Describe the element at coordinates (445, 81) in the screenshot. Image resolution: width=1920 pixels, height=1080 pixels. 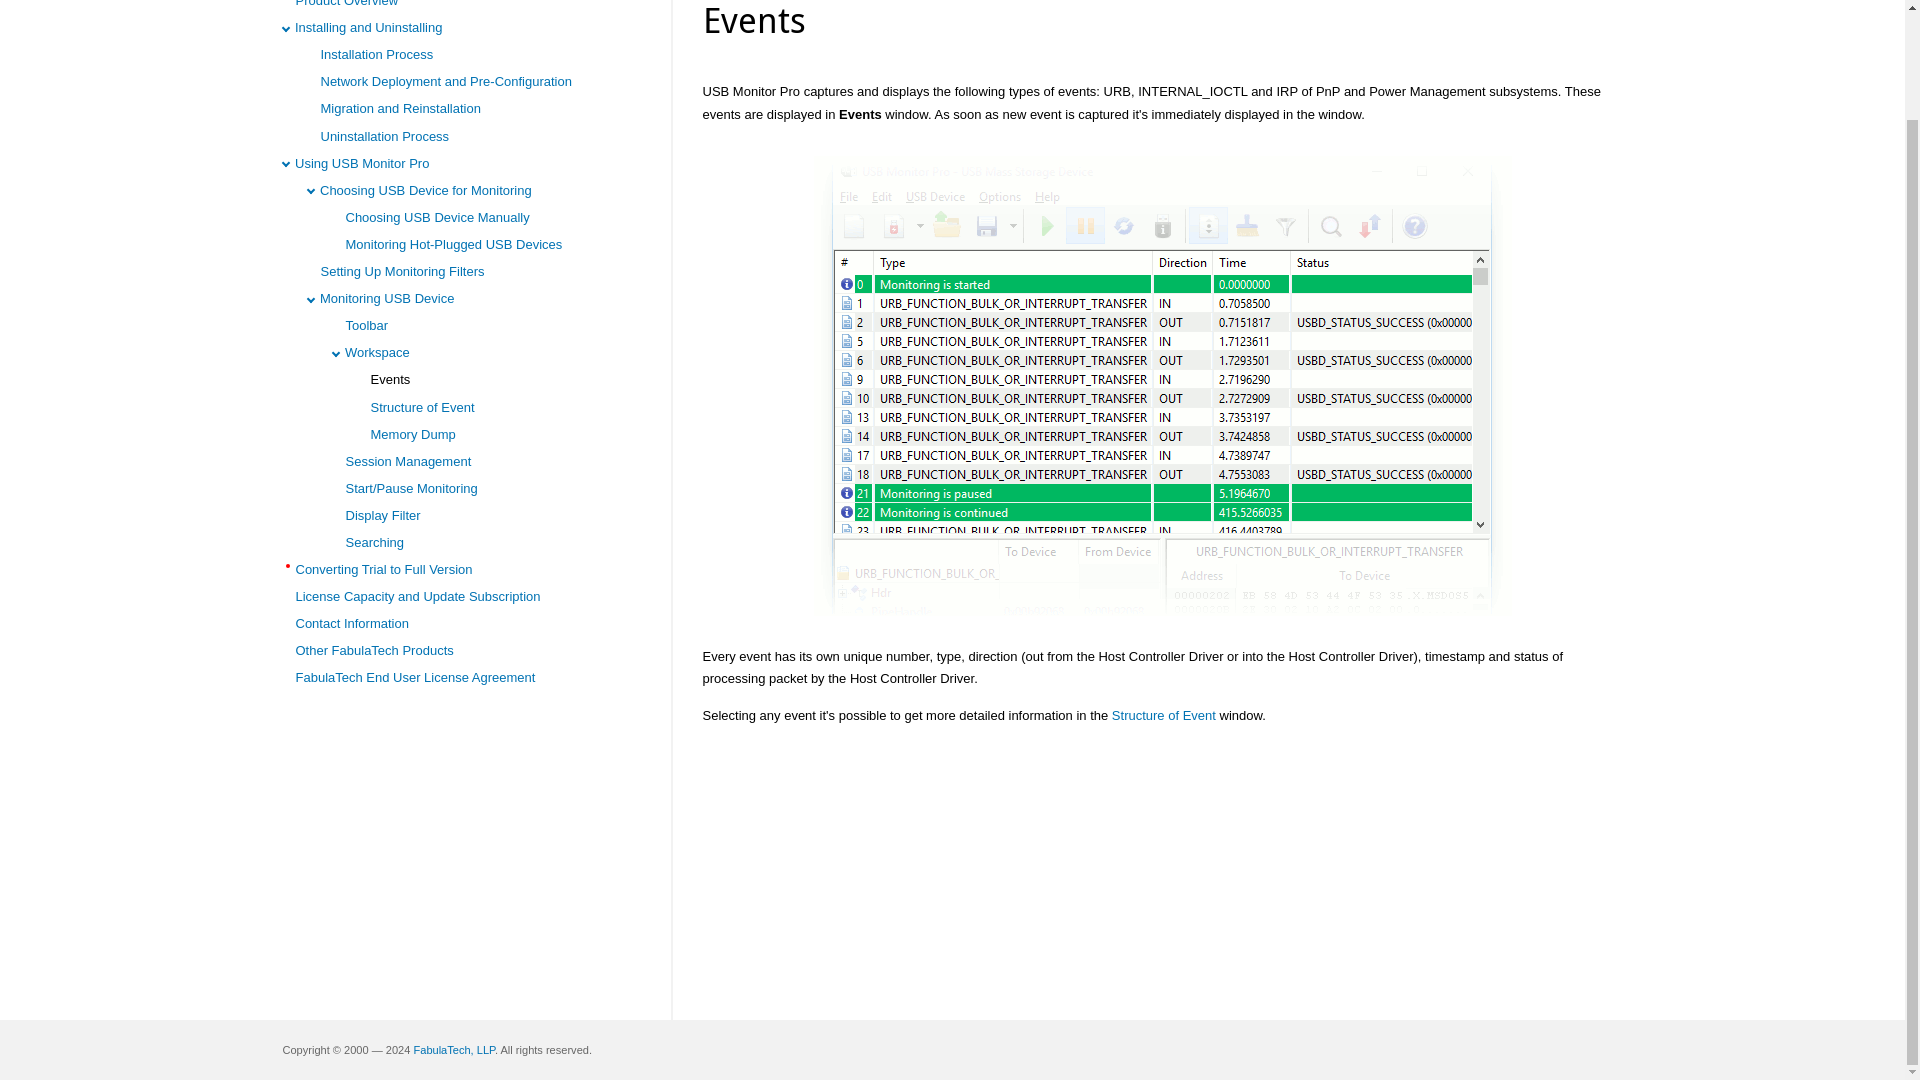
I see `Network Deployment and Pre-Configuration` at that location.